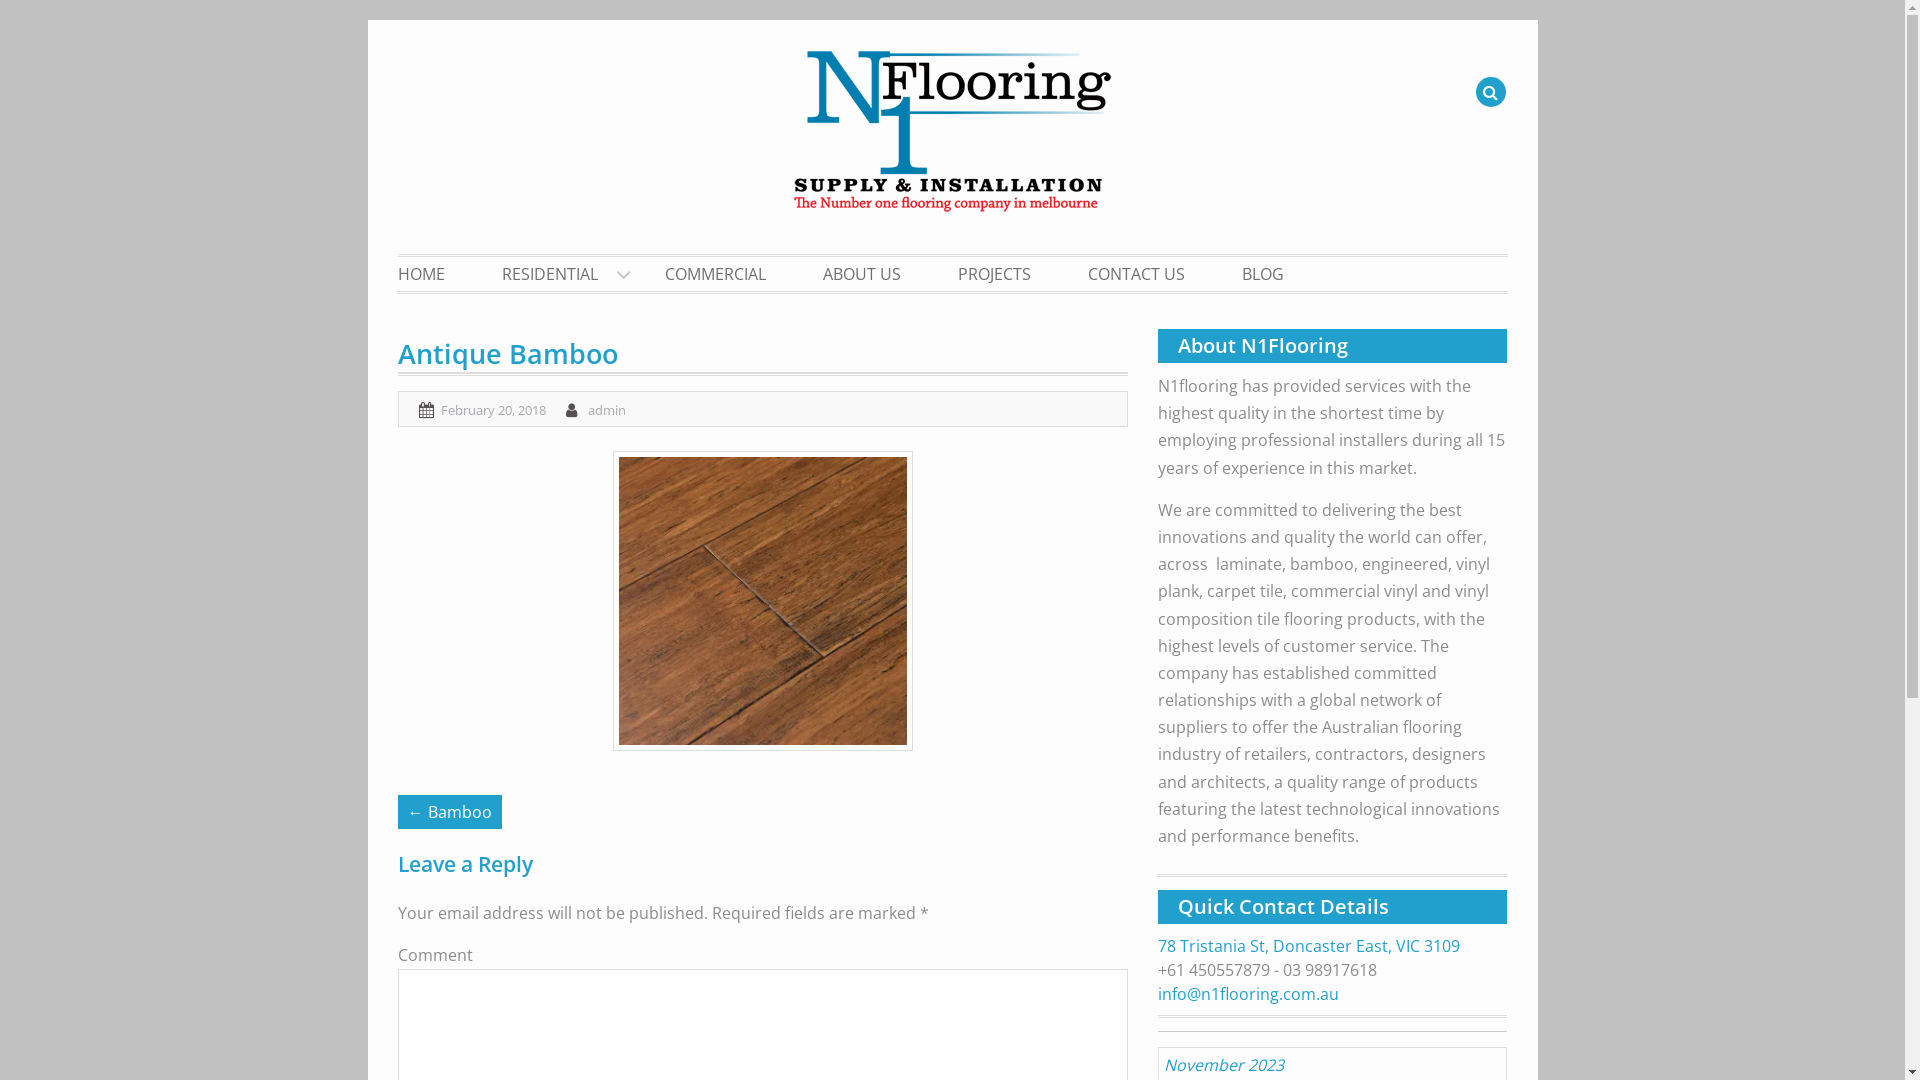 The width and height of the screenshot is (1920, 1080). I want to click on 78 Tristania St, Doncaster East, VIC 3109, so click(1309, 946).